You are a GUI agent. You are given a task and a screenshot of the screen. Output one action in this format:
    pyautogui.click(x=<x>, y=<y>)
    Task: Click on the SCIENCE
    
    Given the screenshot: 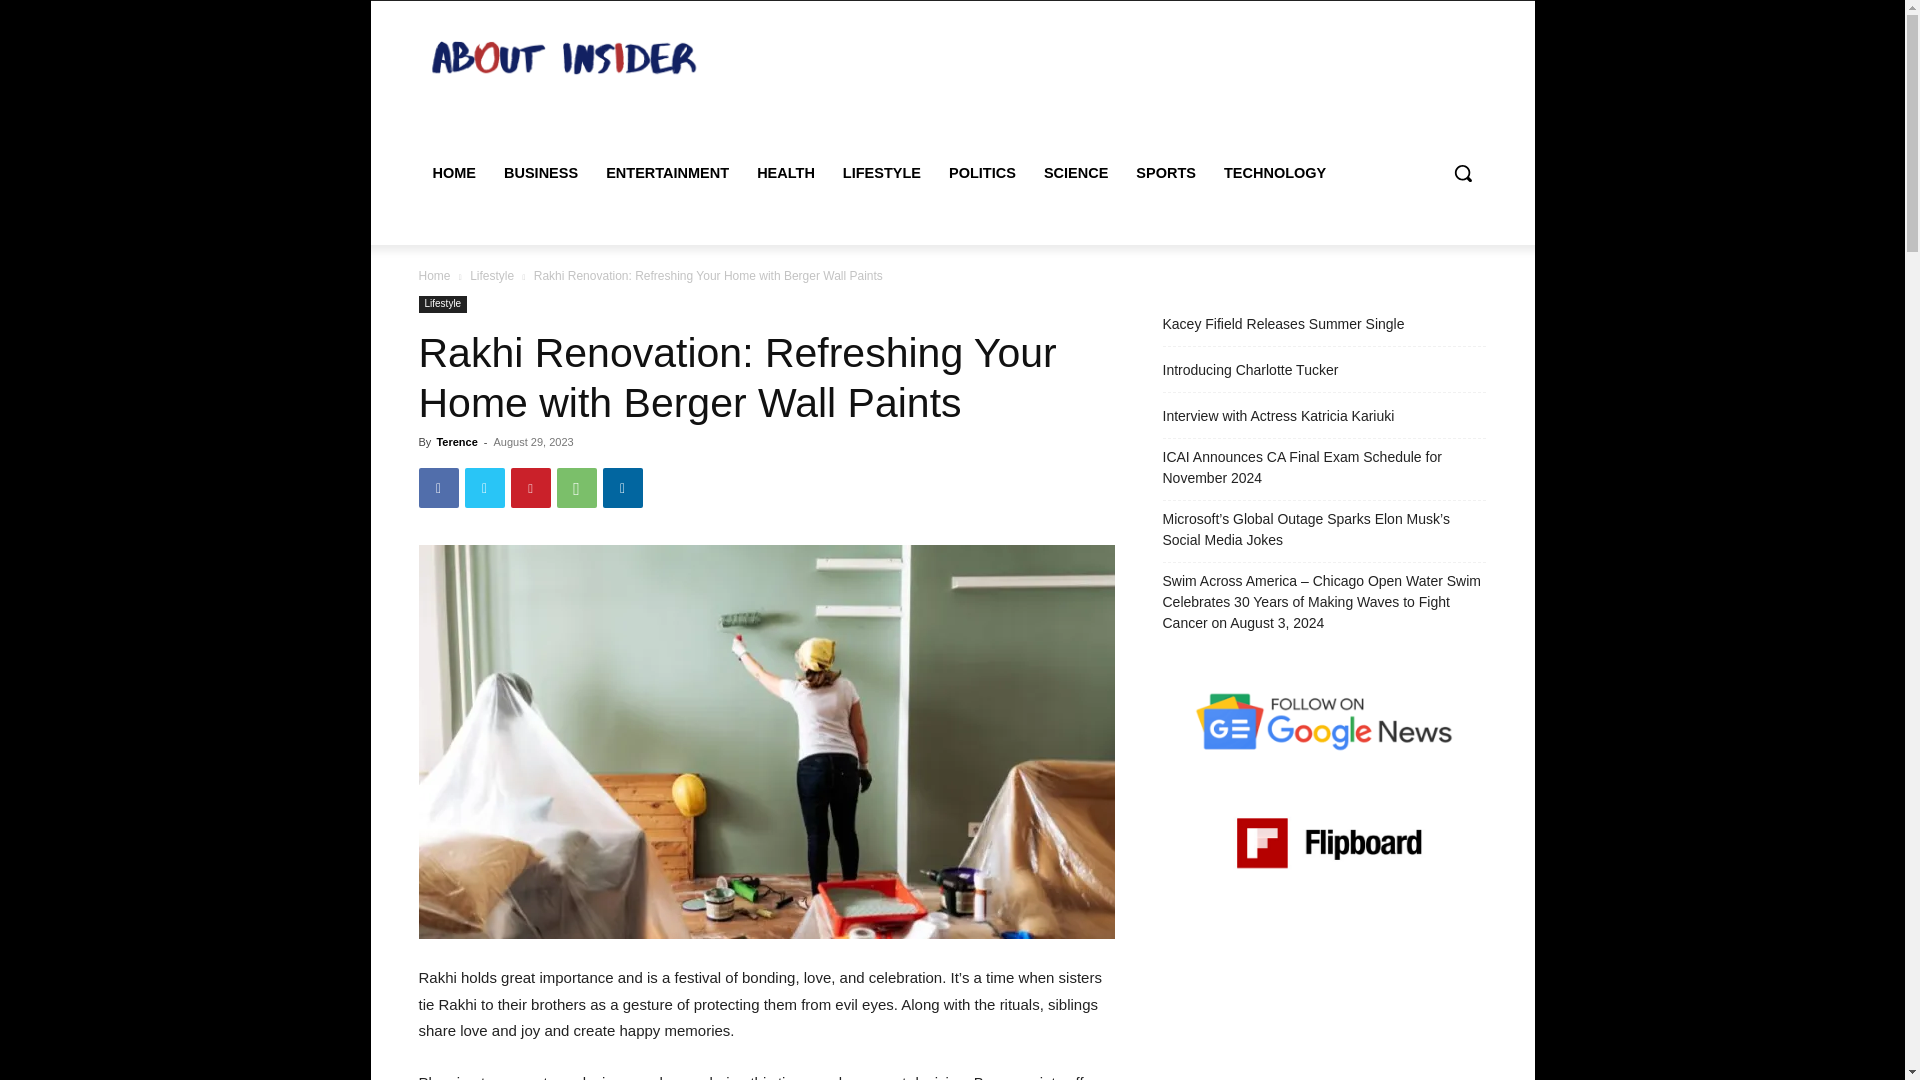 What is the action you would take?
    pyautogui.click(x=1075, y=172)
    